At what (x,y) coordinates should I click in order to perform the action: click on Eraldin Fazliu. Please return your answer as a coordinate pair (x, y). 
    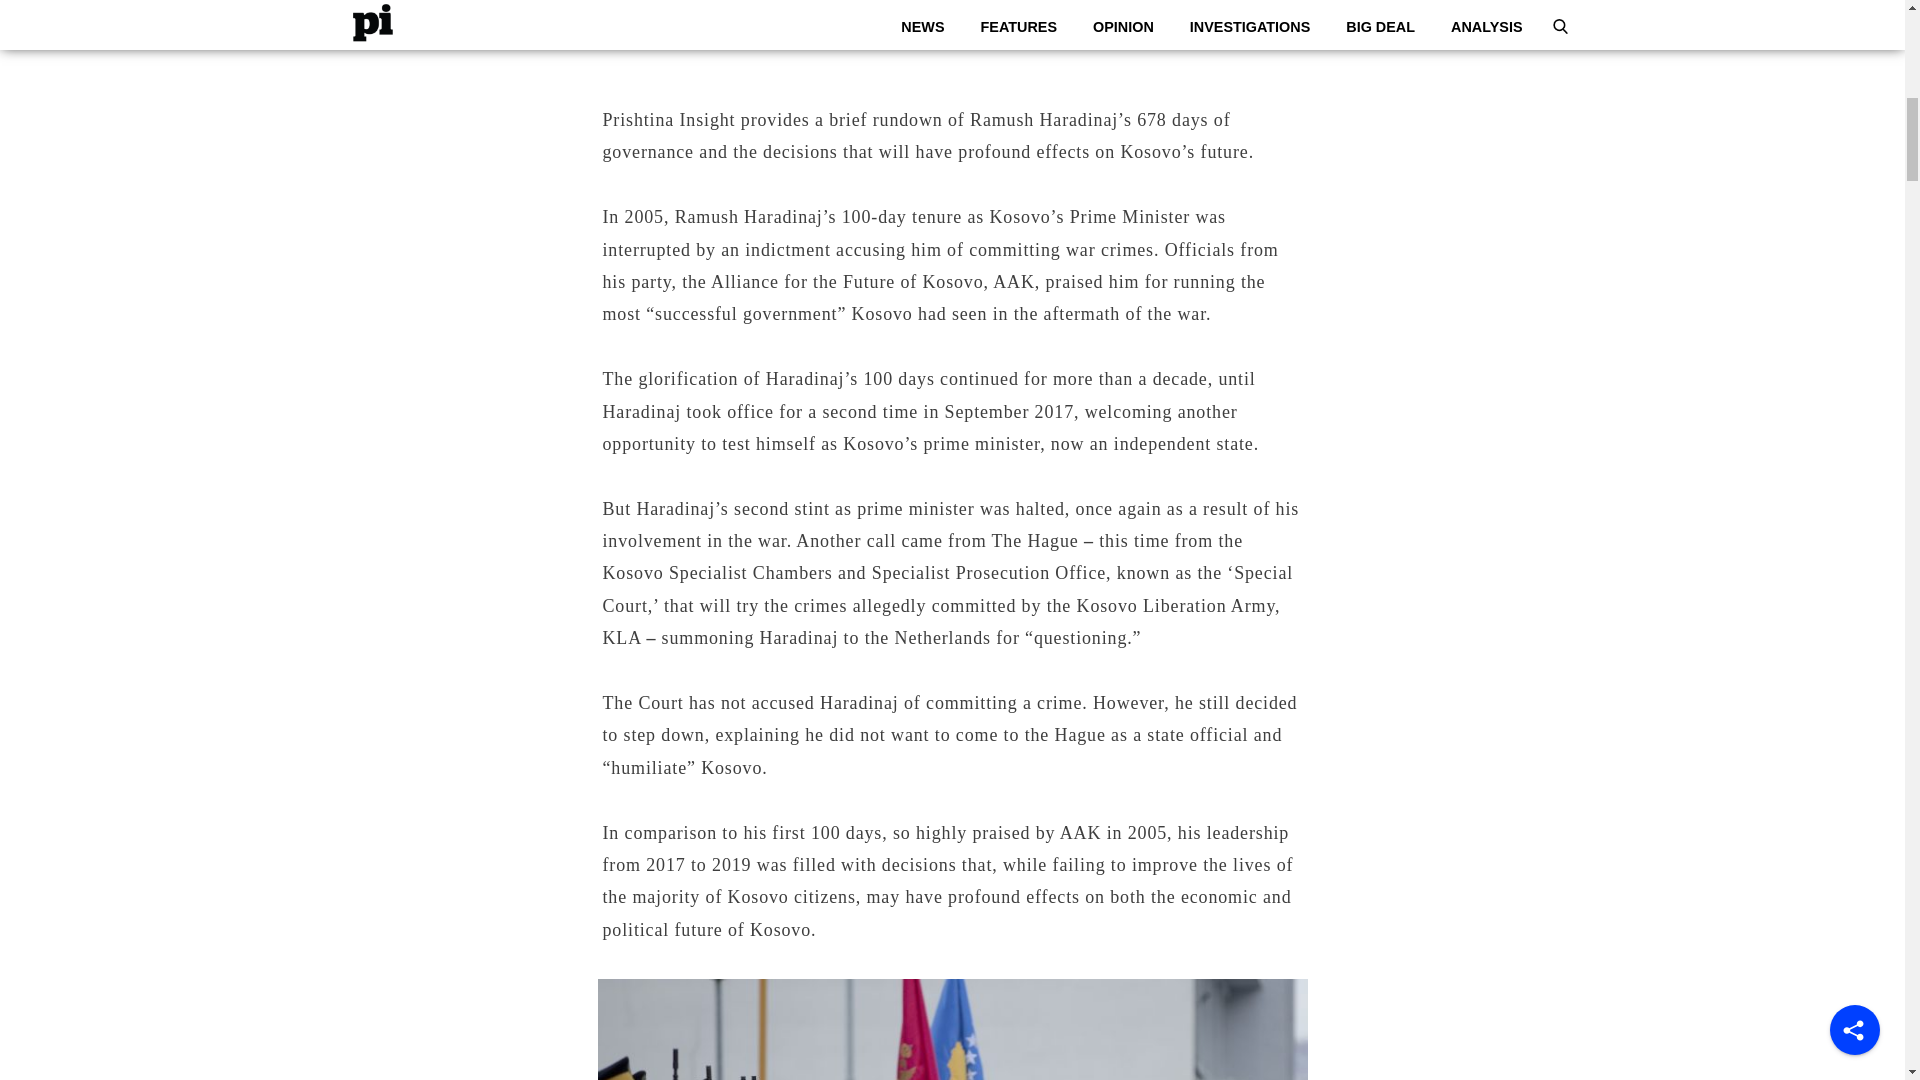
    Looking at the image, I should click on (967, 5).